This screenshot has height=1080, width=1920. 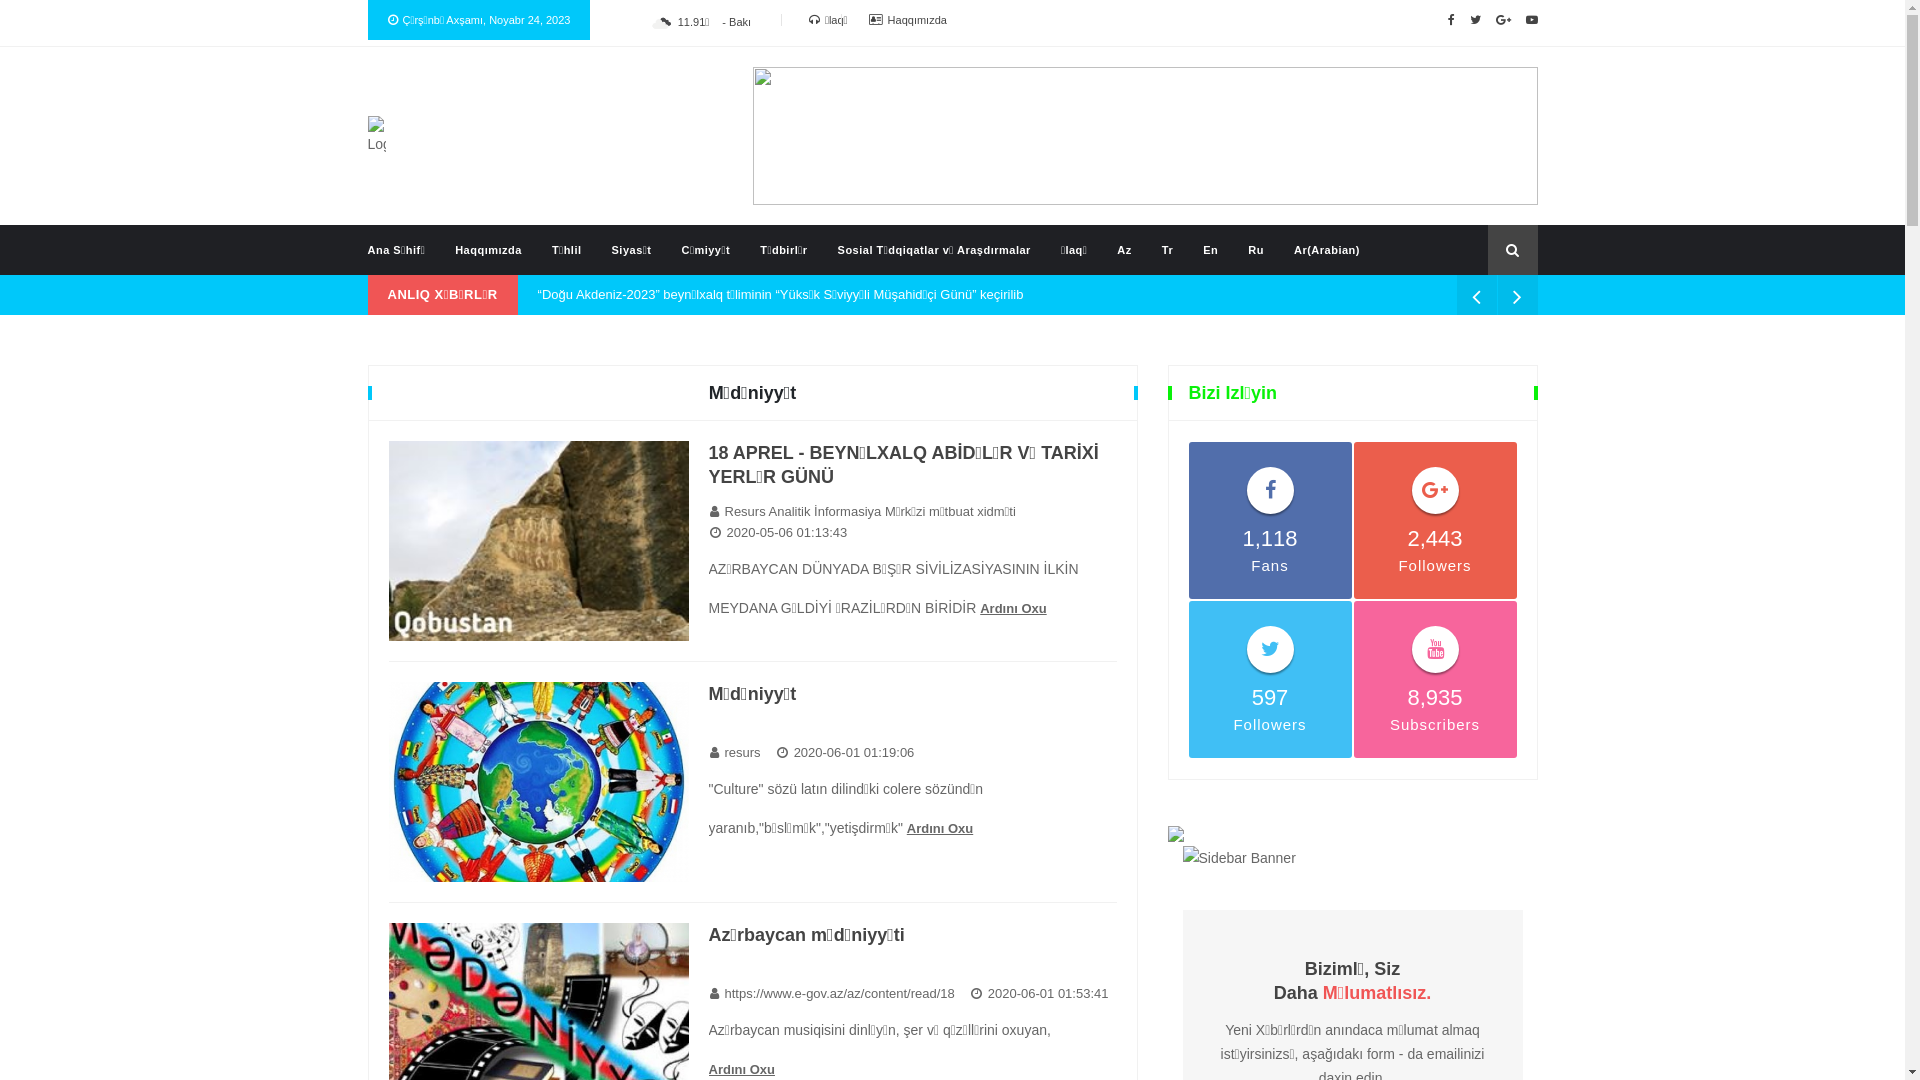 What do you see at coordinates (831, 994) in the screenshot?
I see `https://www.e-gov.az/az/content/read/18` at bounding box center [831, 994].